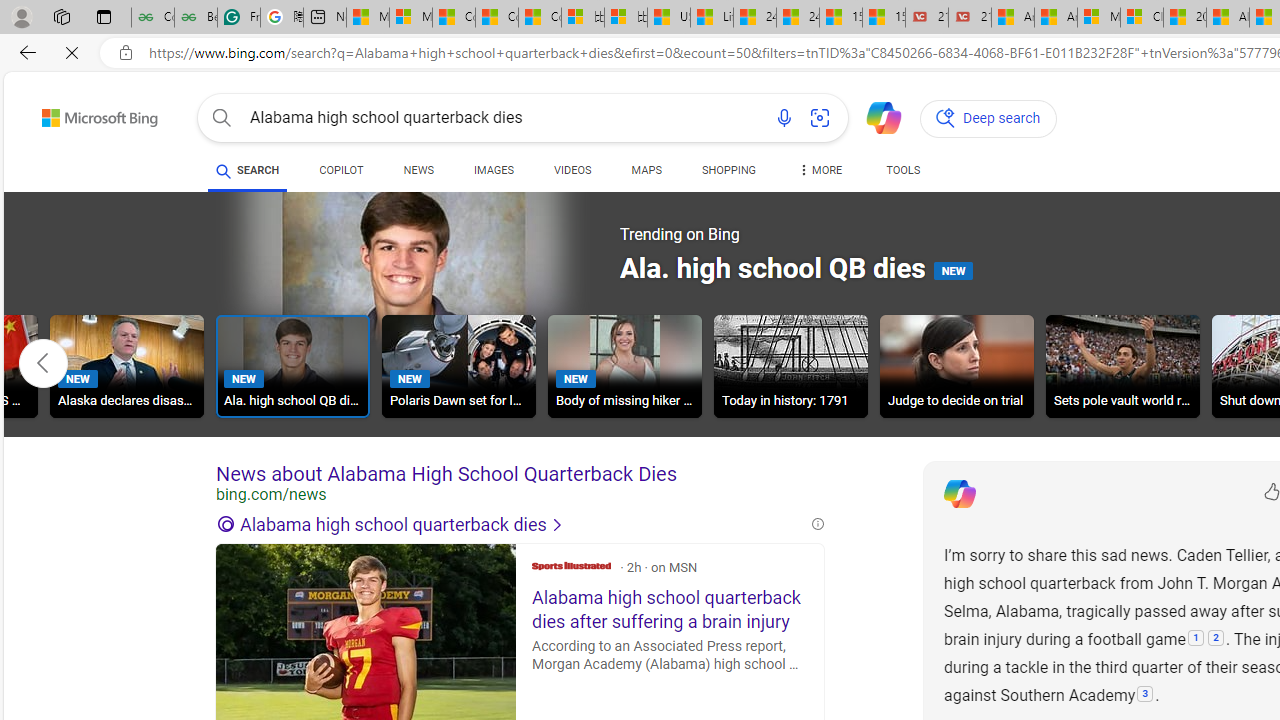 Image resolution: width=1280 pixels, height=720 pixels. What do you see at coordinates (712, 18) in the screenshot?
I see `Lifestyle - MSN` at bounding box center [712, 18].